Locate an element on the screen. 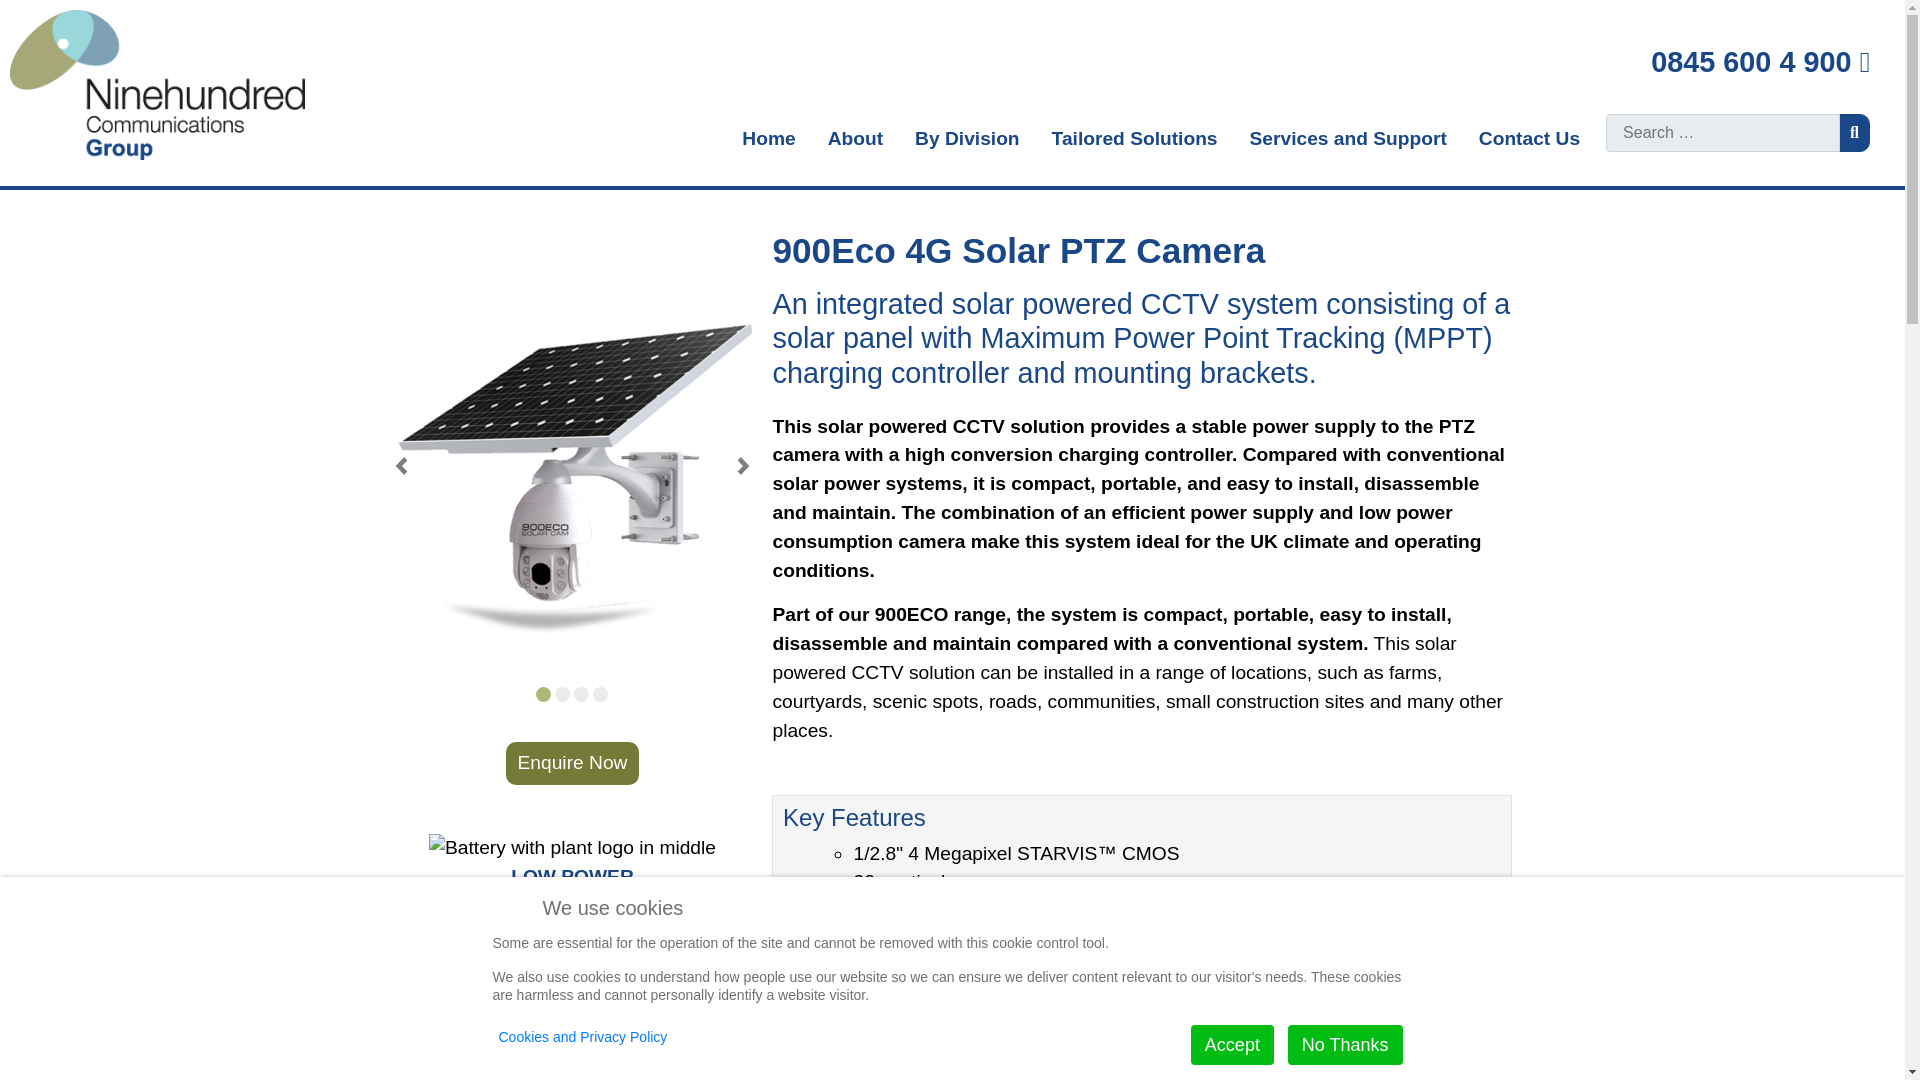  Home is located at coordinates (768, 140).